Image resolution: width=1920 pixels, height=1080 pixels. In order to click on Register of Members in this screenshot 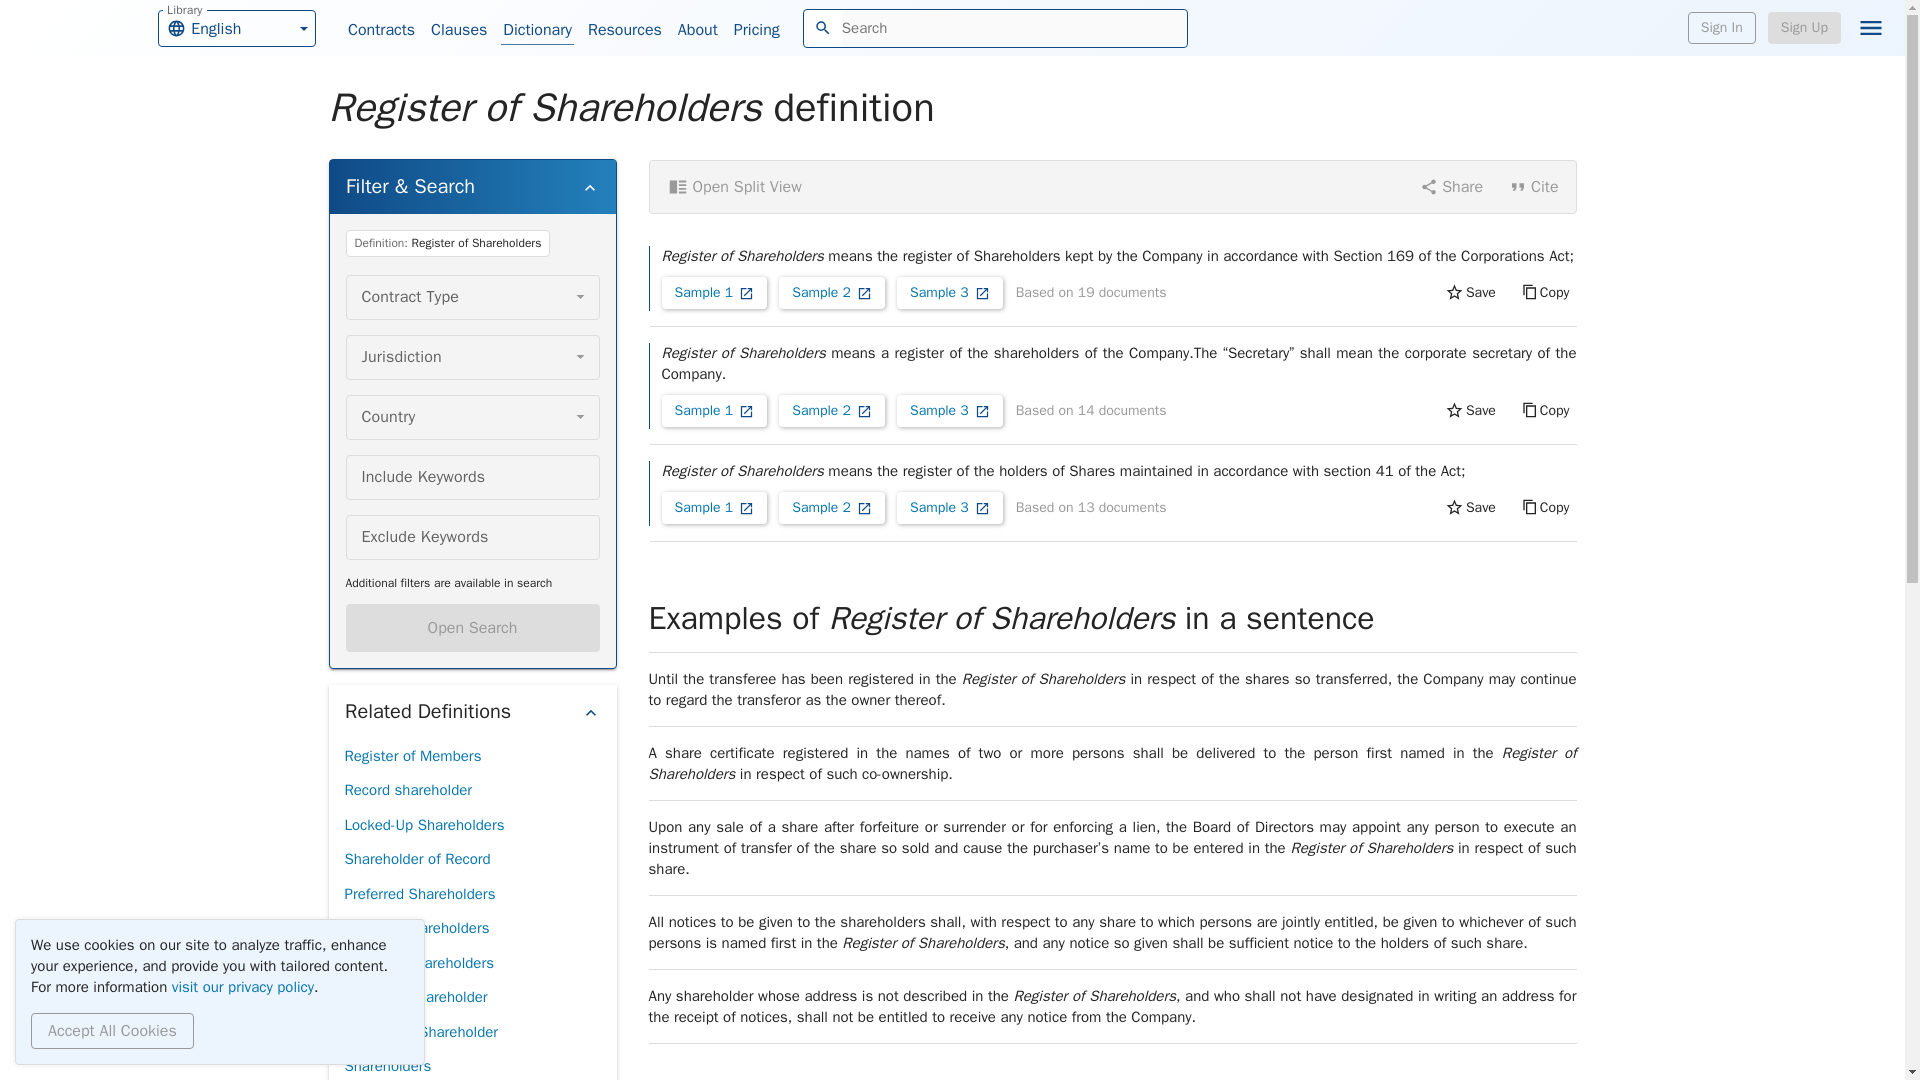, I will do `click(412, 756)`.